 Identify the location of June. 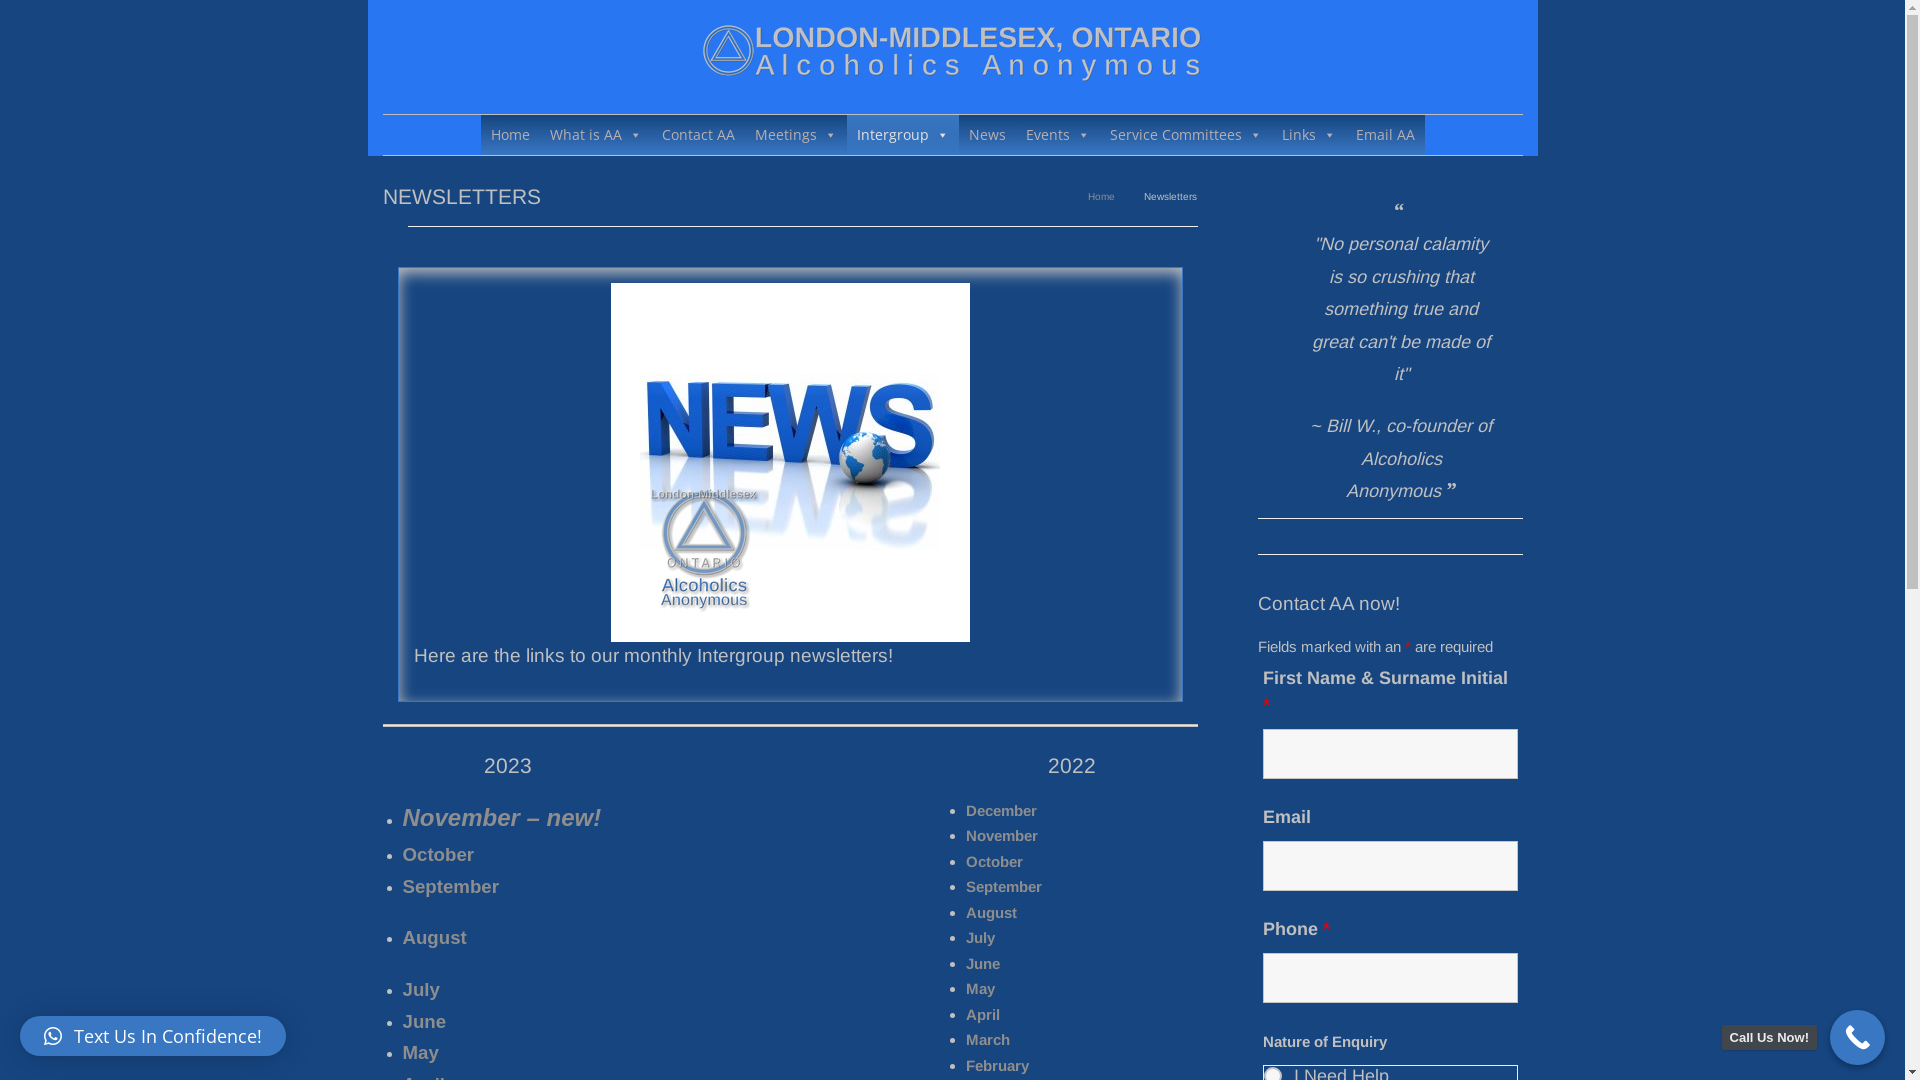
(424, 1022).